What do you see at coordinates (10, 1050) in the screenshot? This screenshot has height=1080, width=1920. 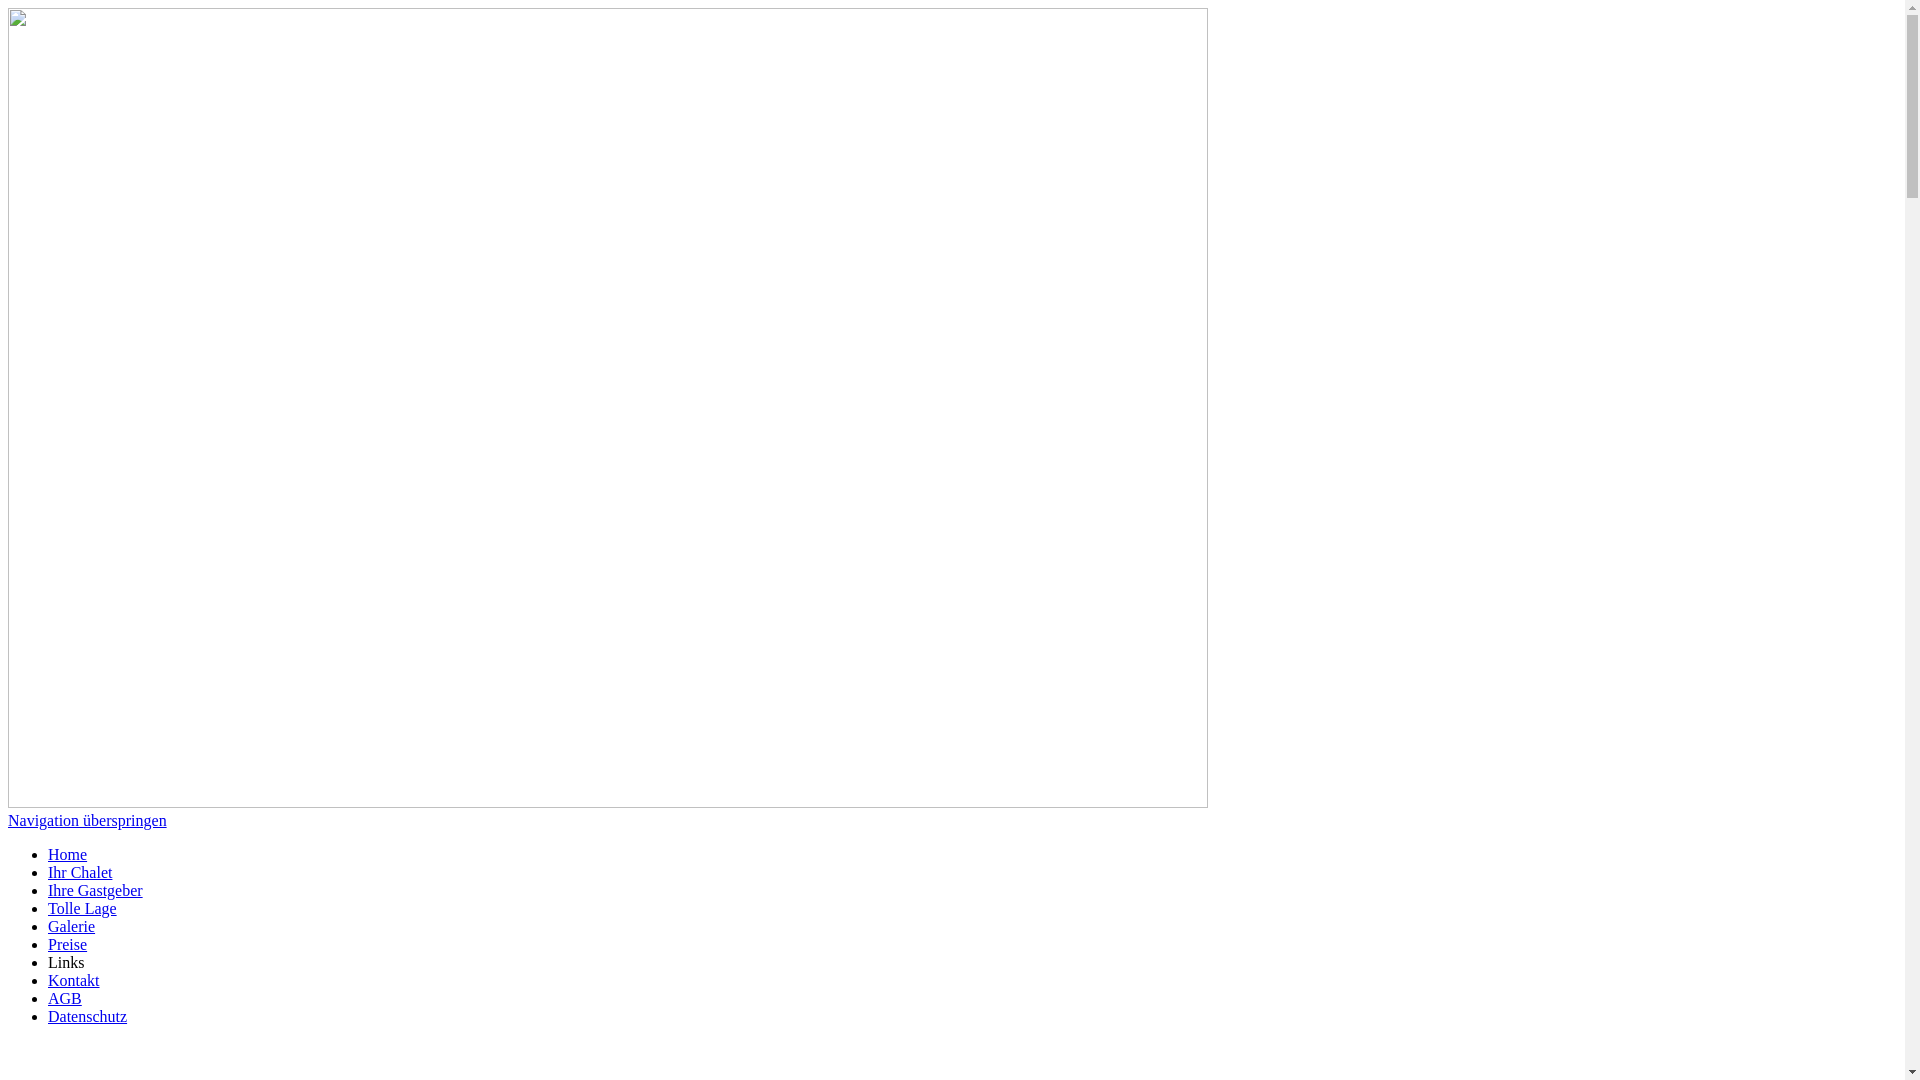 I see ` ` at bounding box center [10, 1050].